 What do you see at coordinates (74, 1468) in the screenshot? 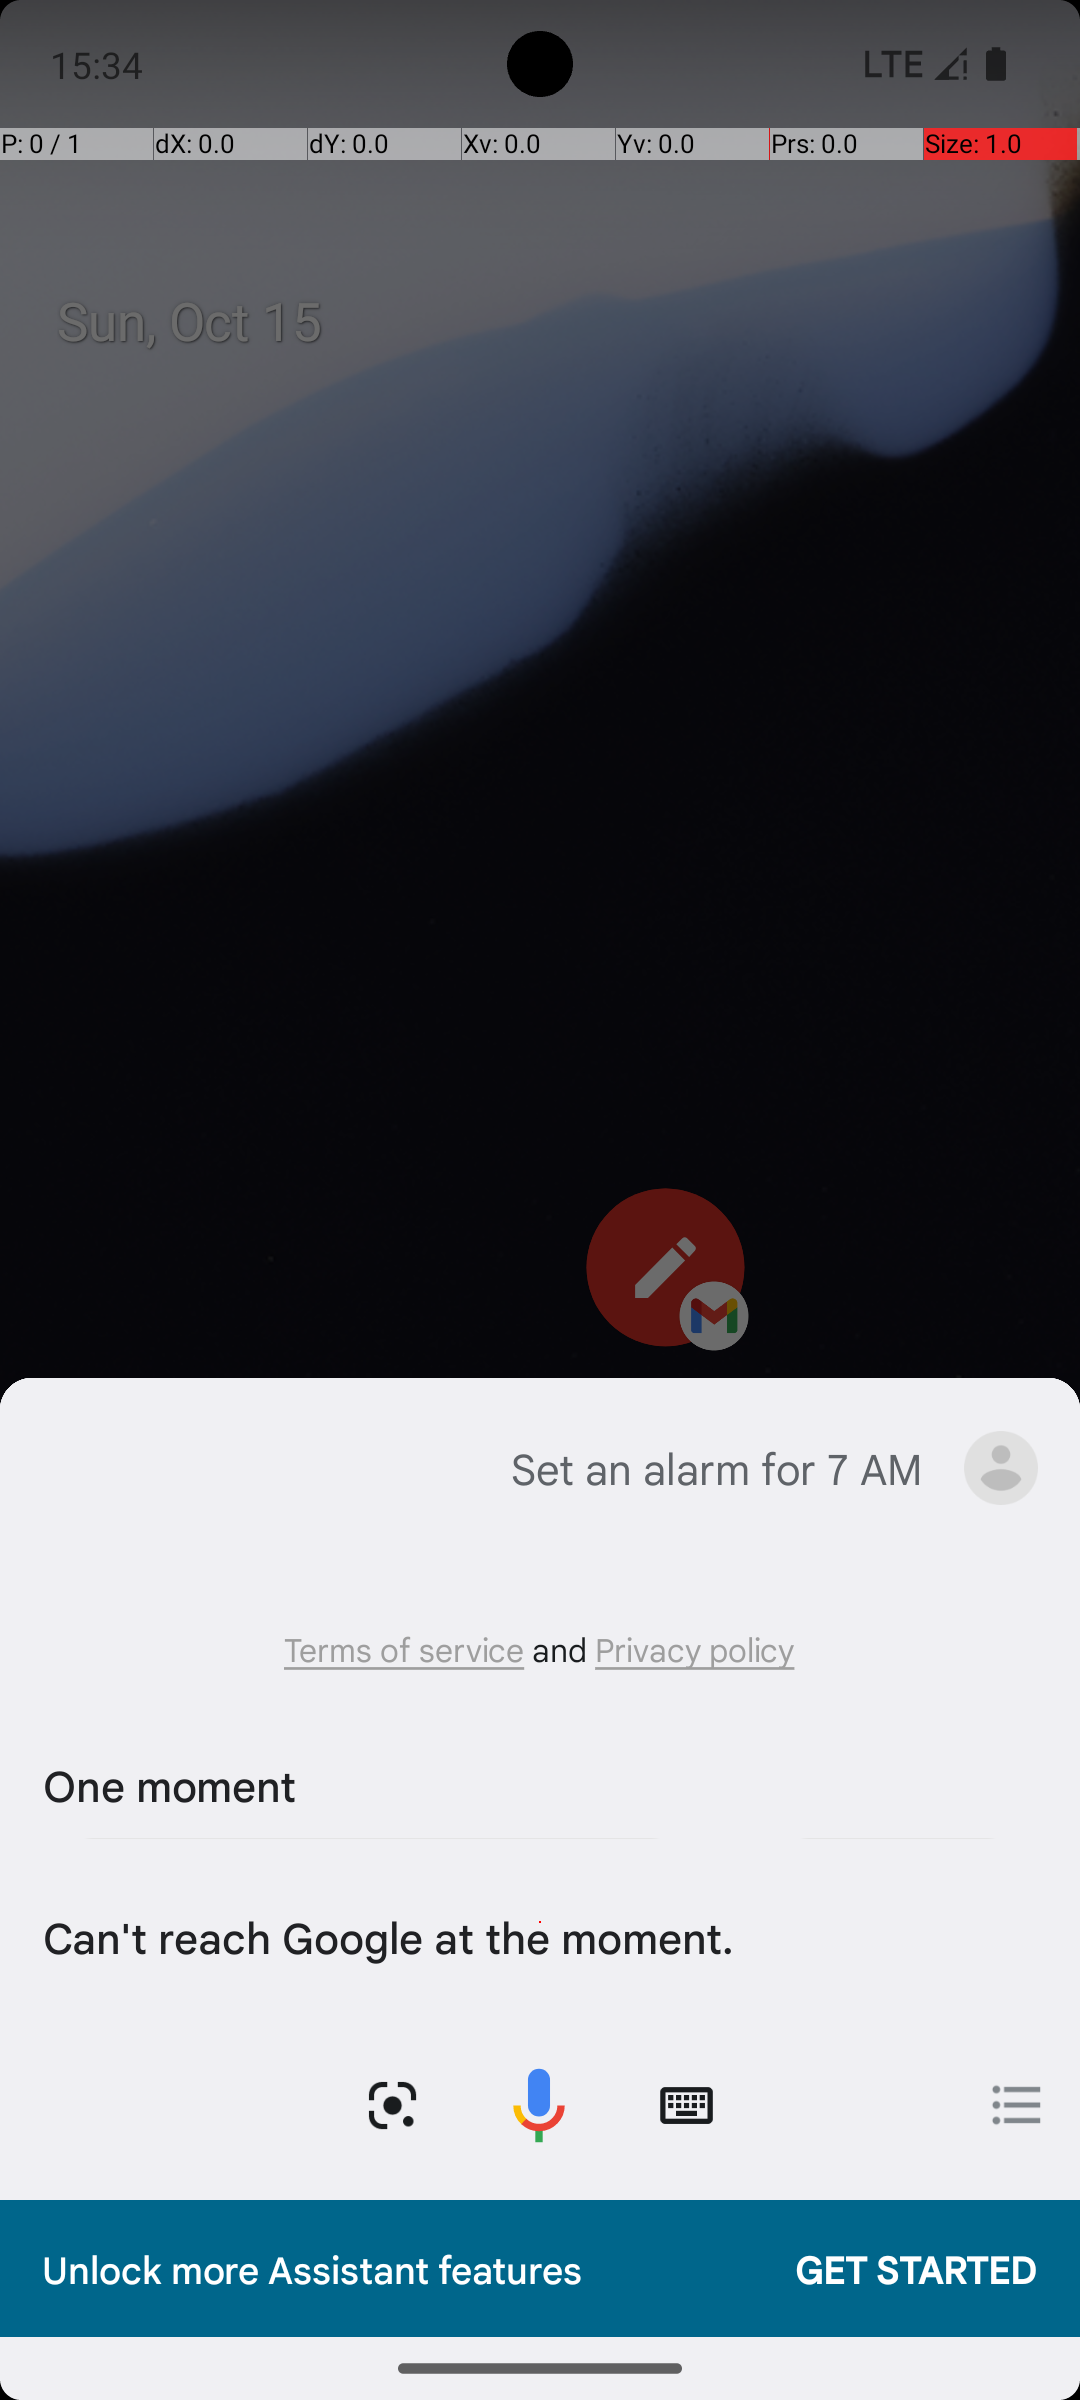
I see `Google assistant` at bounding box center [74, 1468].